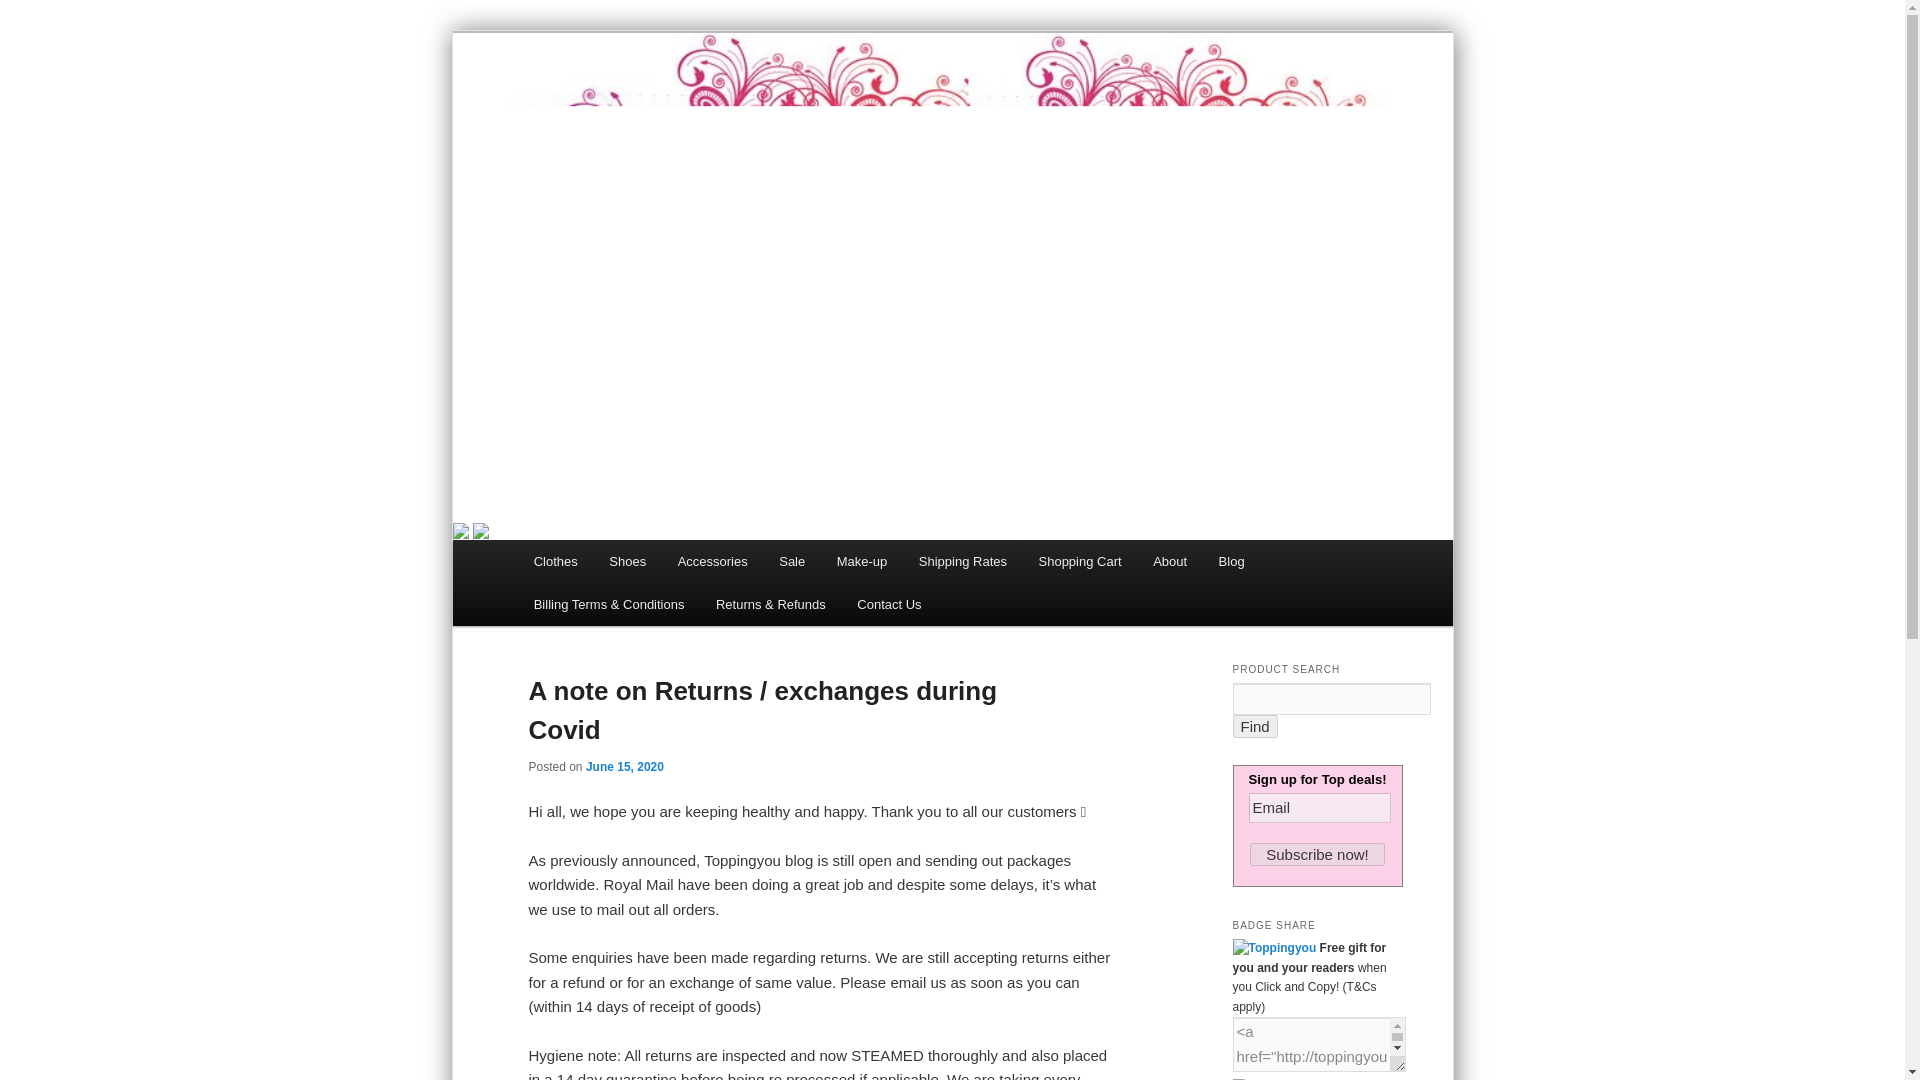  What do you see at coordinates (1316, 854) in the screenshot?
I see `Subscribe now!` at bounding box center [1316, 854].